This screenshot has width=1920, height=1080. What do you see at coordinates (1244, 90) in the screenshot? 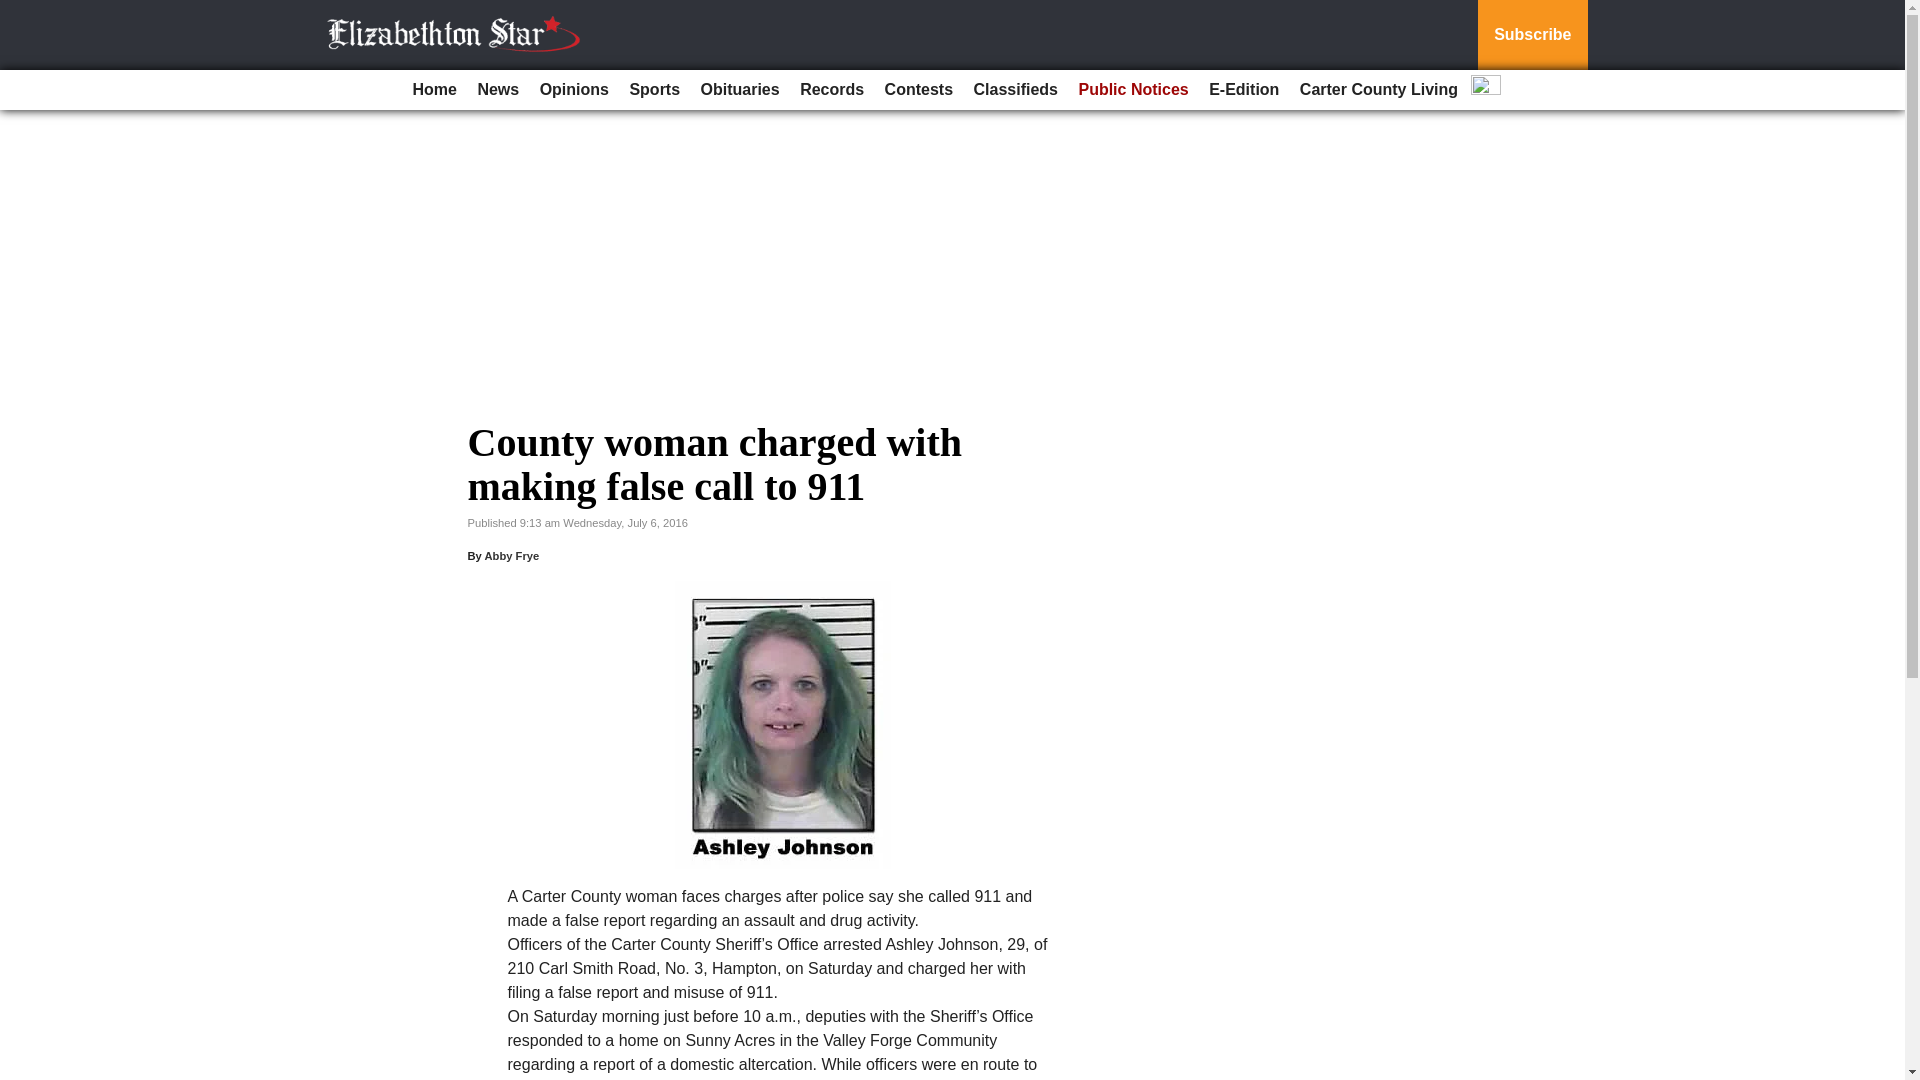
I see `E-Edition` at bounding box center [1244, 90].